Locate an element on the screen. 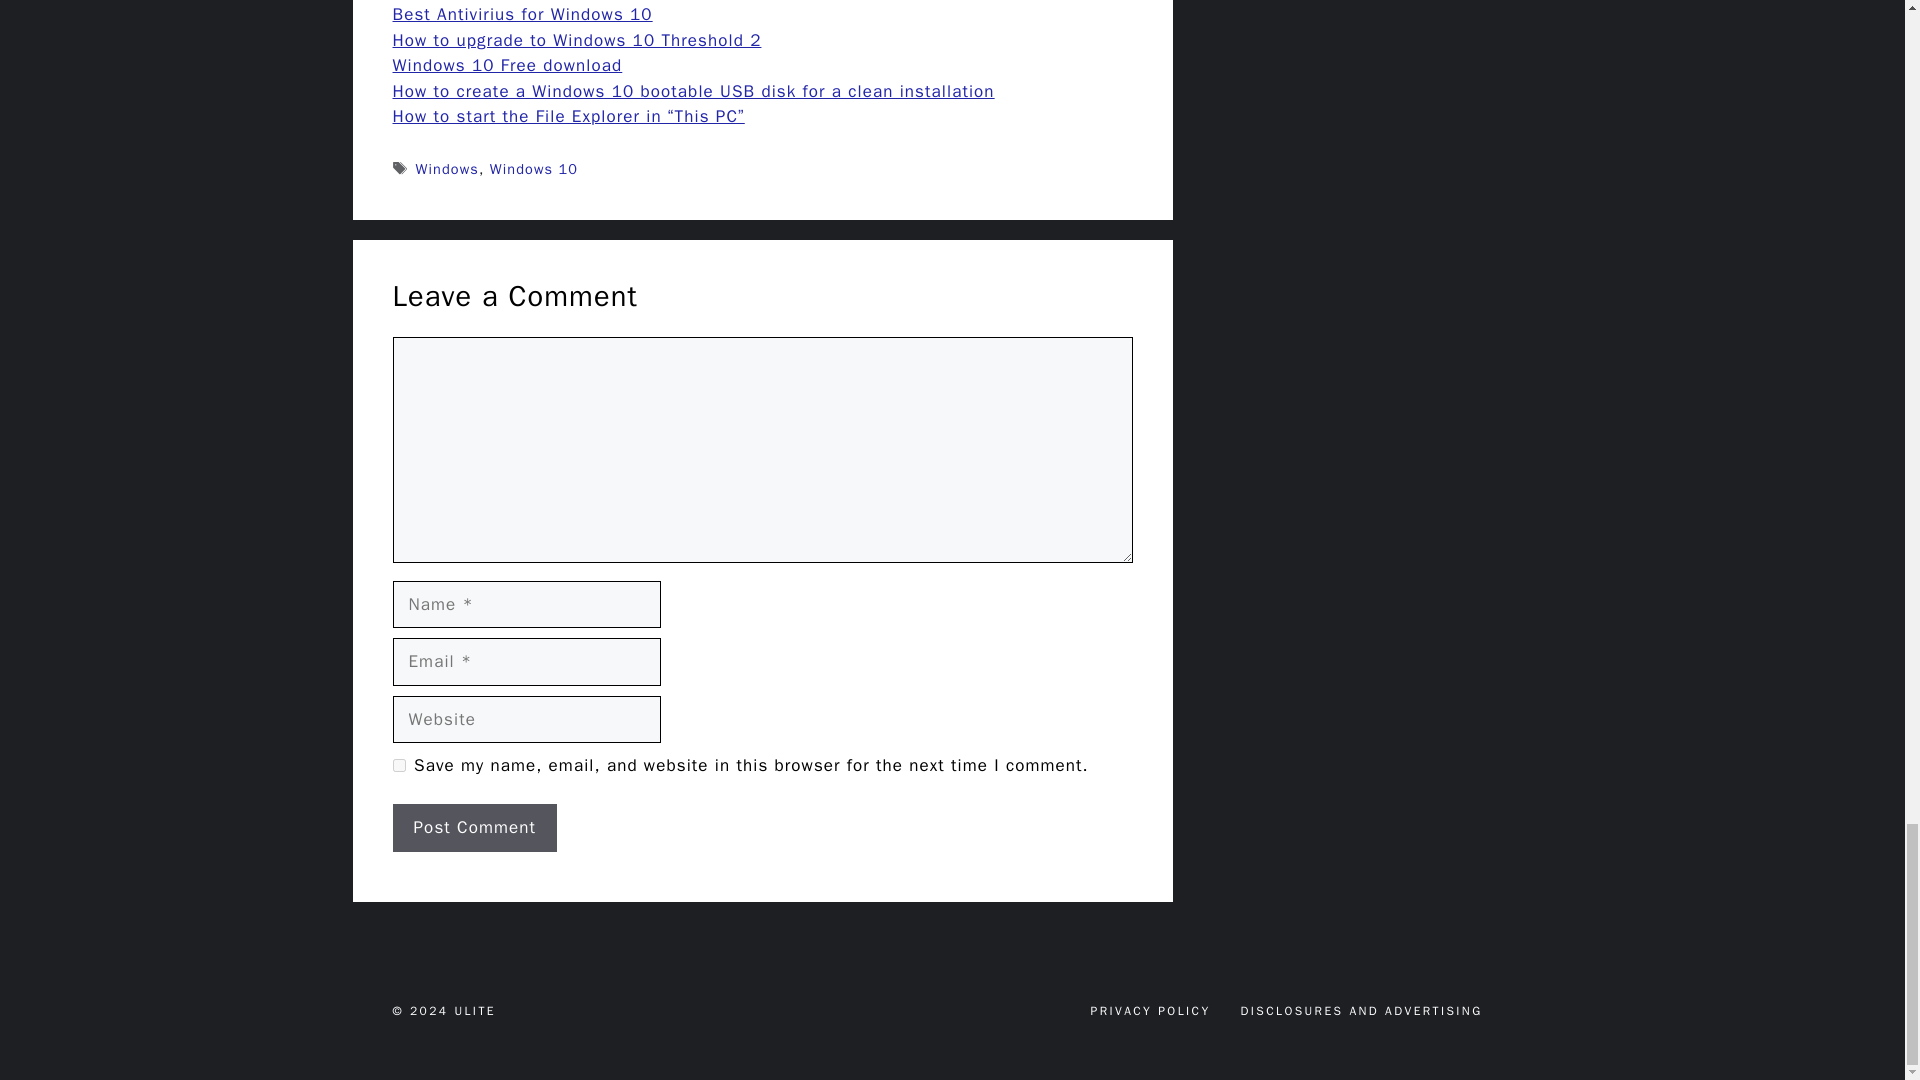 The width and height of the screenshot is (1920, 1080). How to upgrade to Windows 10 Threshold 2 is located at coordinates (576, 40).